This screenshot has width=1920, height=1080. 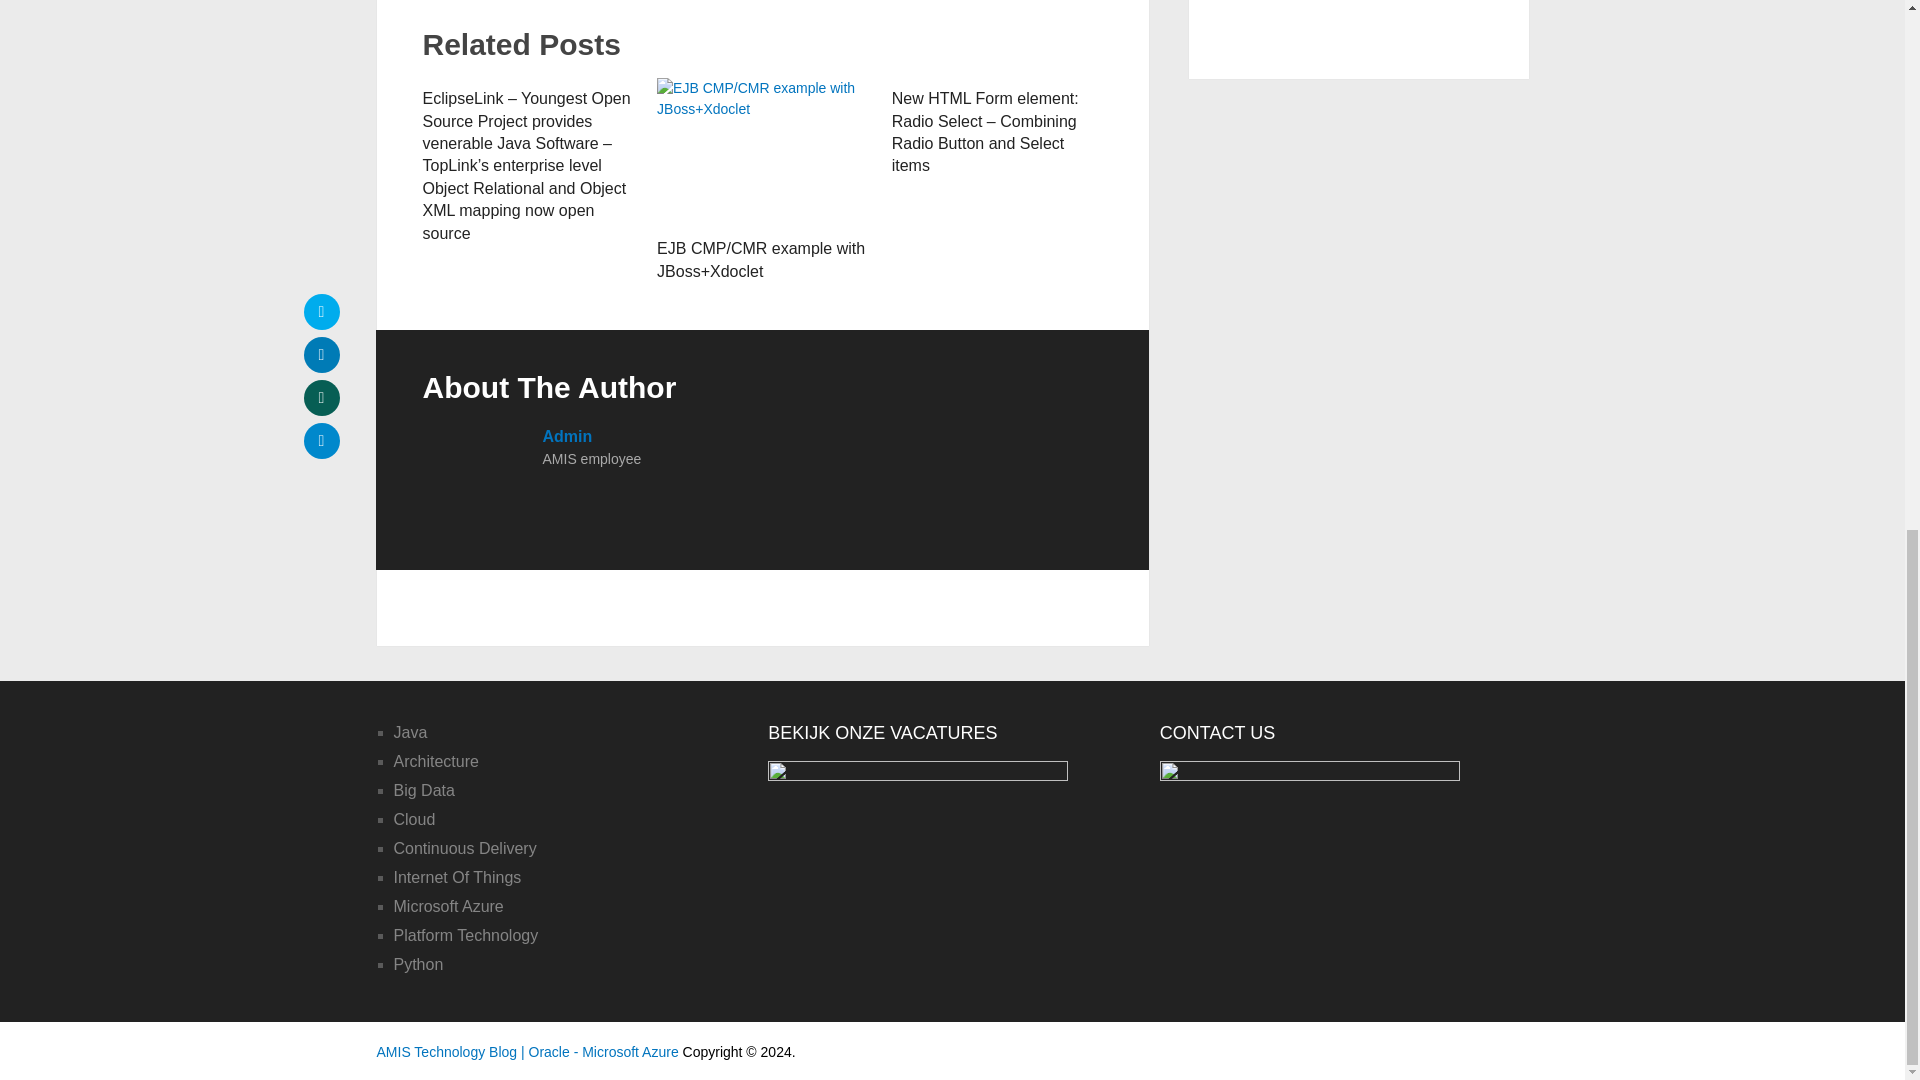 What do you see at coordinates (1359, 18) in the screenshot?
I see `20 years AMIS Technology Blog` at bounding box center [1359, 18].